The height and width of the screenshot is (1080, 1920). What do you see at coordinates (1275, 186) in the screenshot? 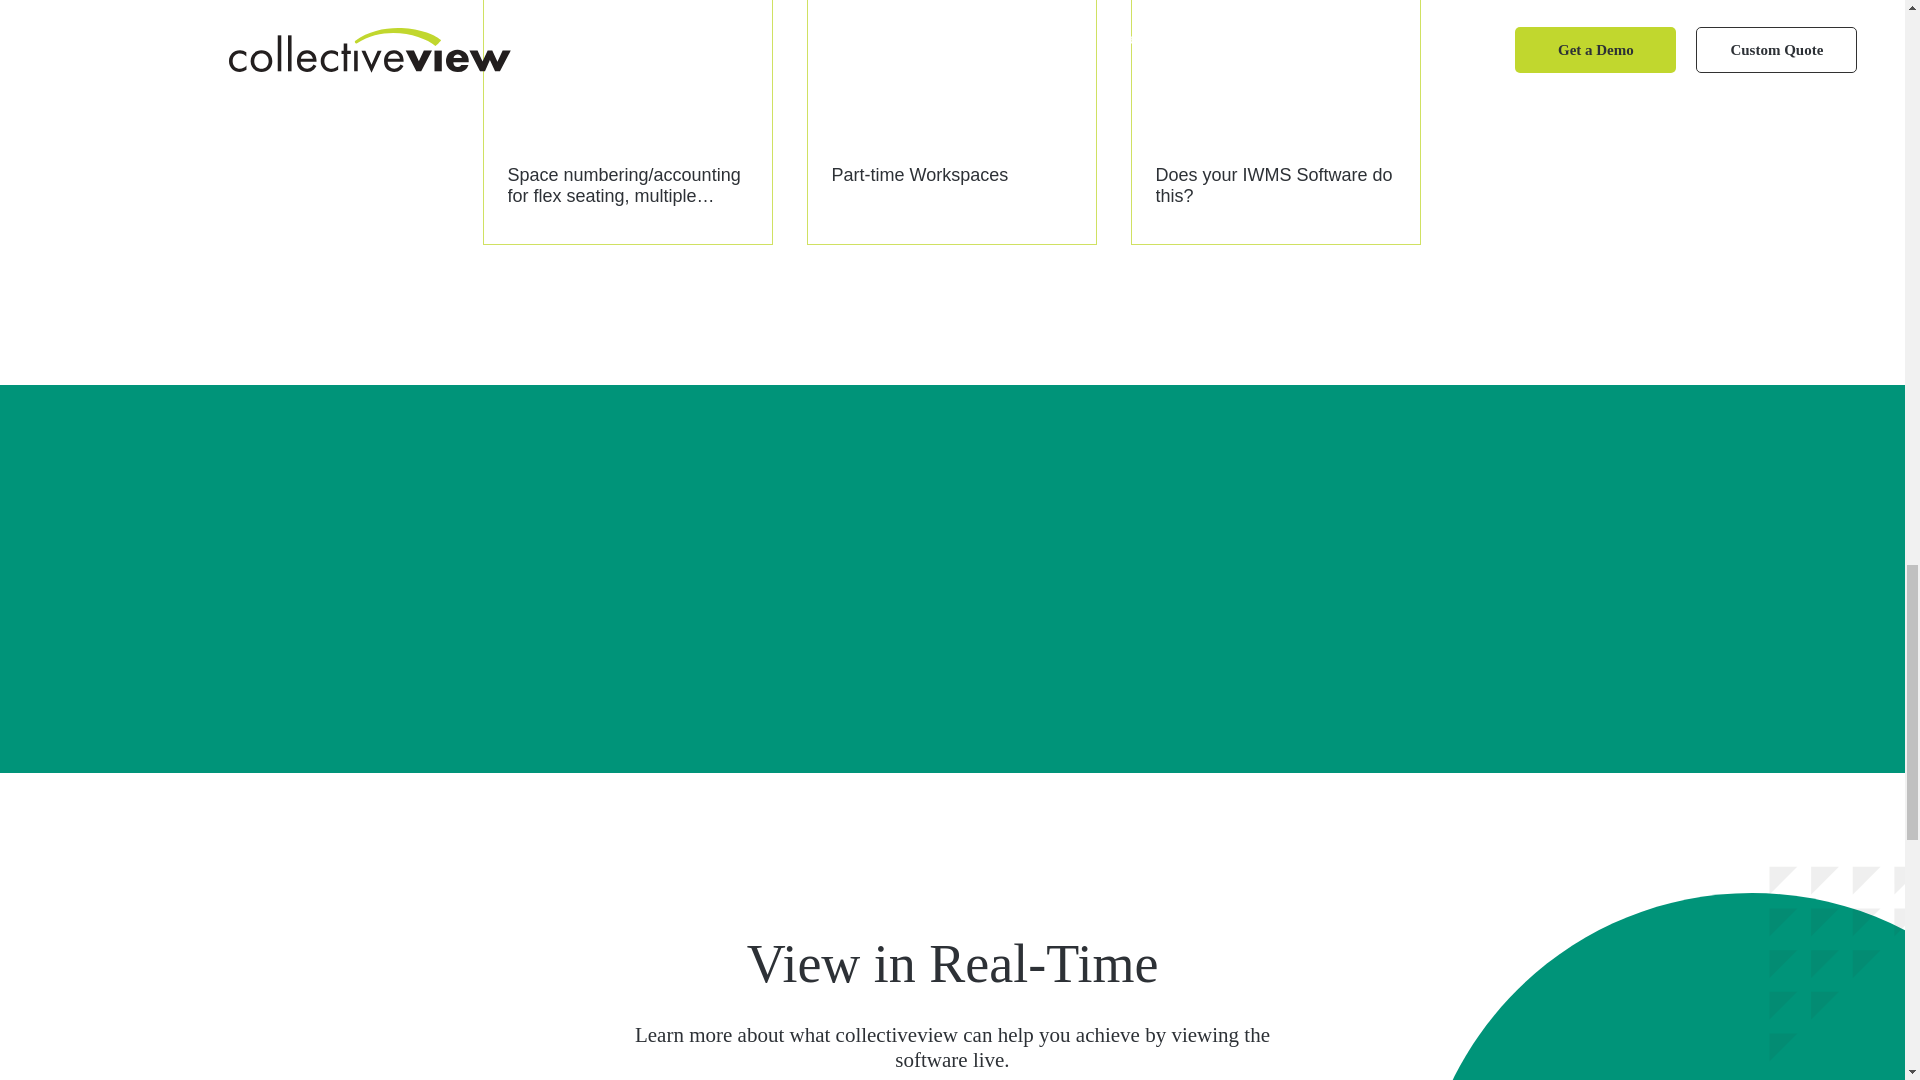
I see `Does your IWMS Software do this?` at bounding box center [1275, 186].